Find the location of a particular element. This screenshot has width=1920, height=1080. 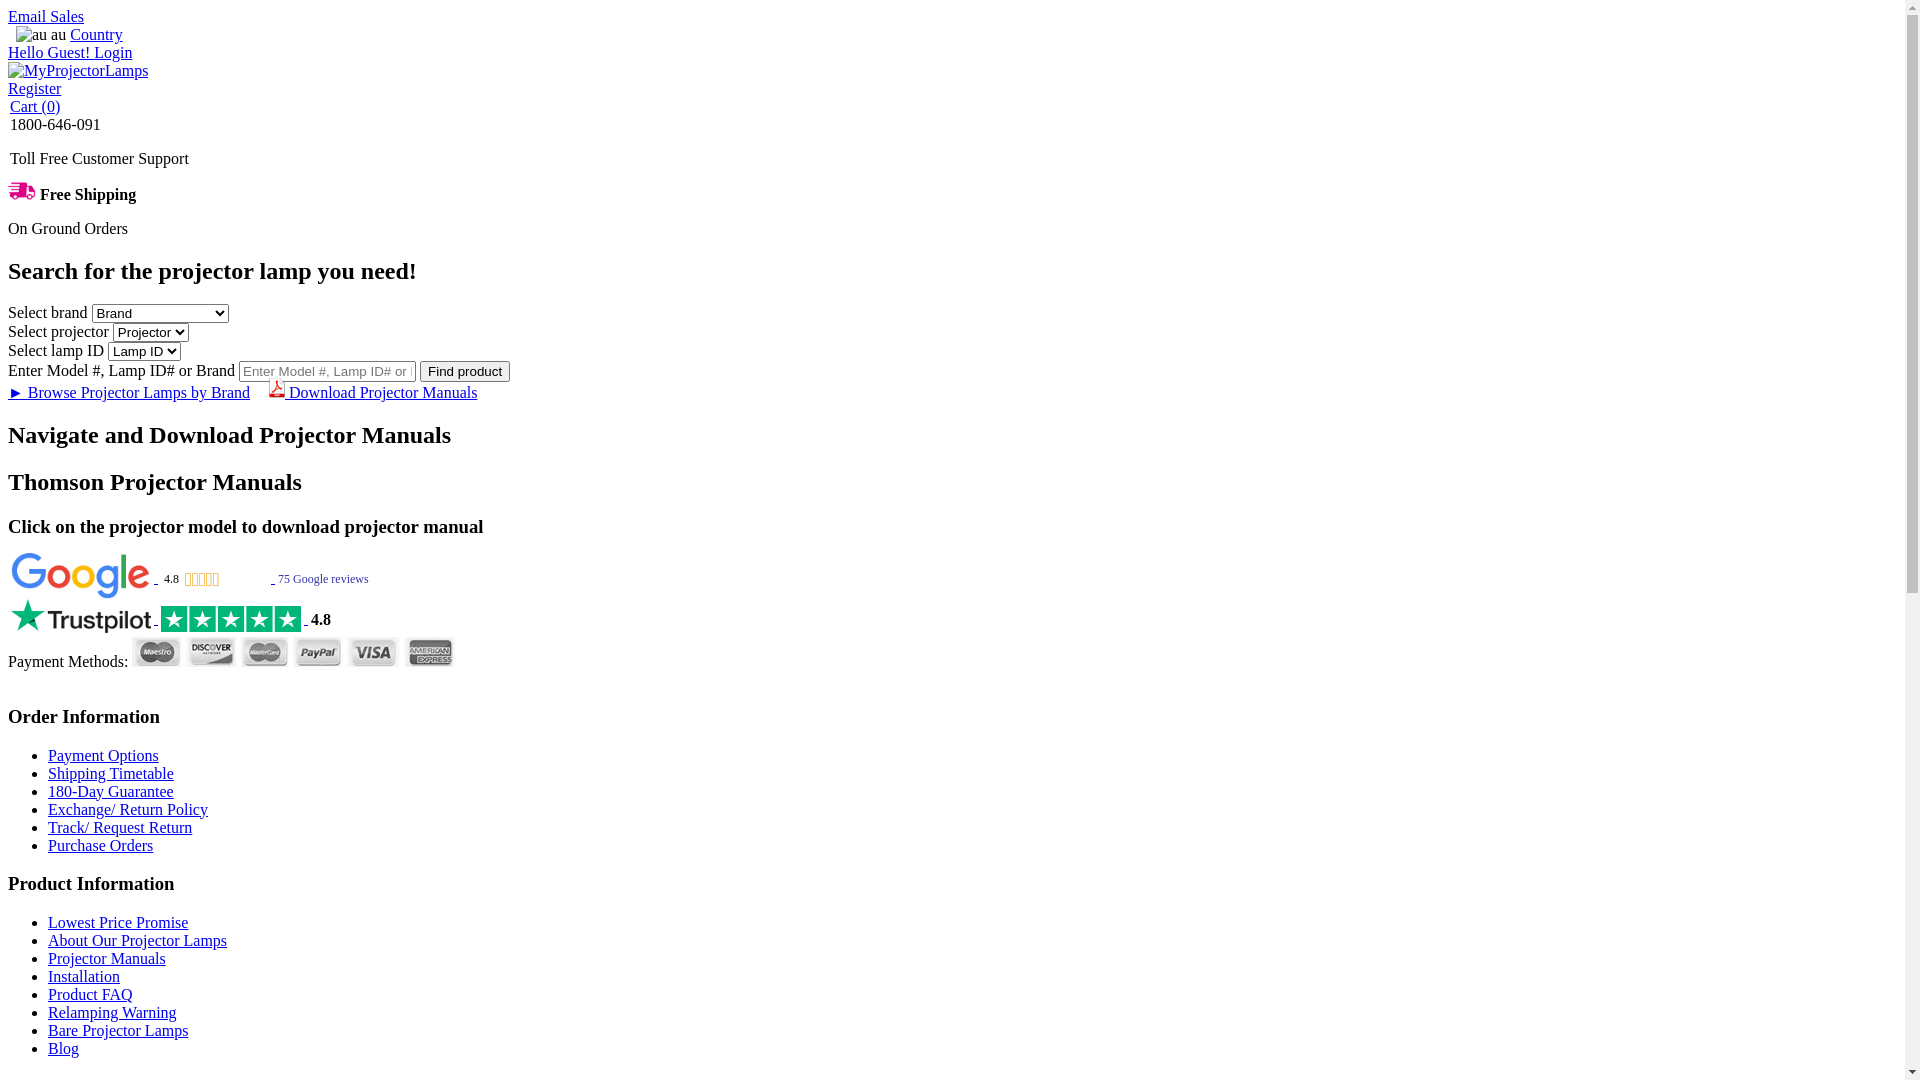

footer-rate is located at coordinates (225, 580).